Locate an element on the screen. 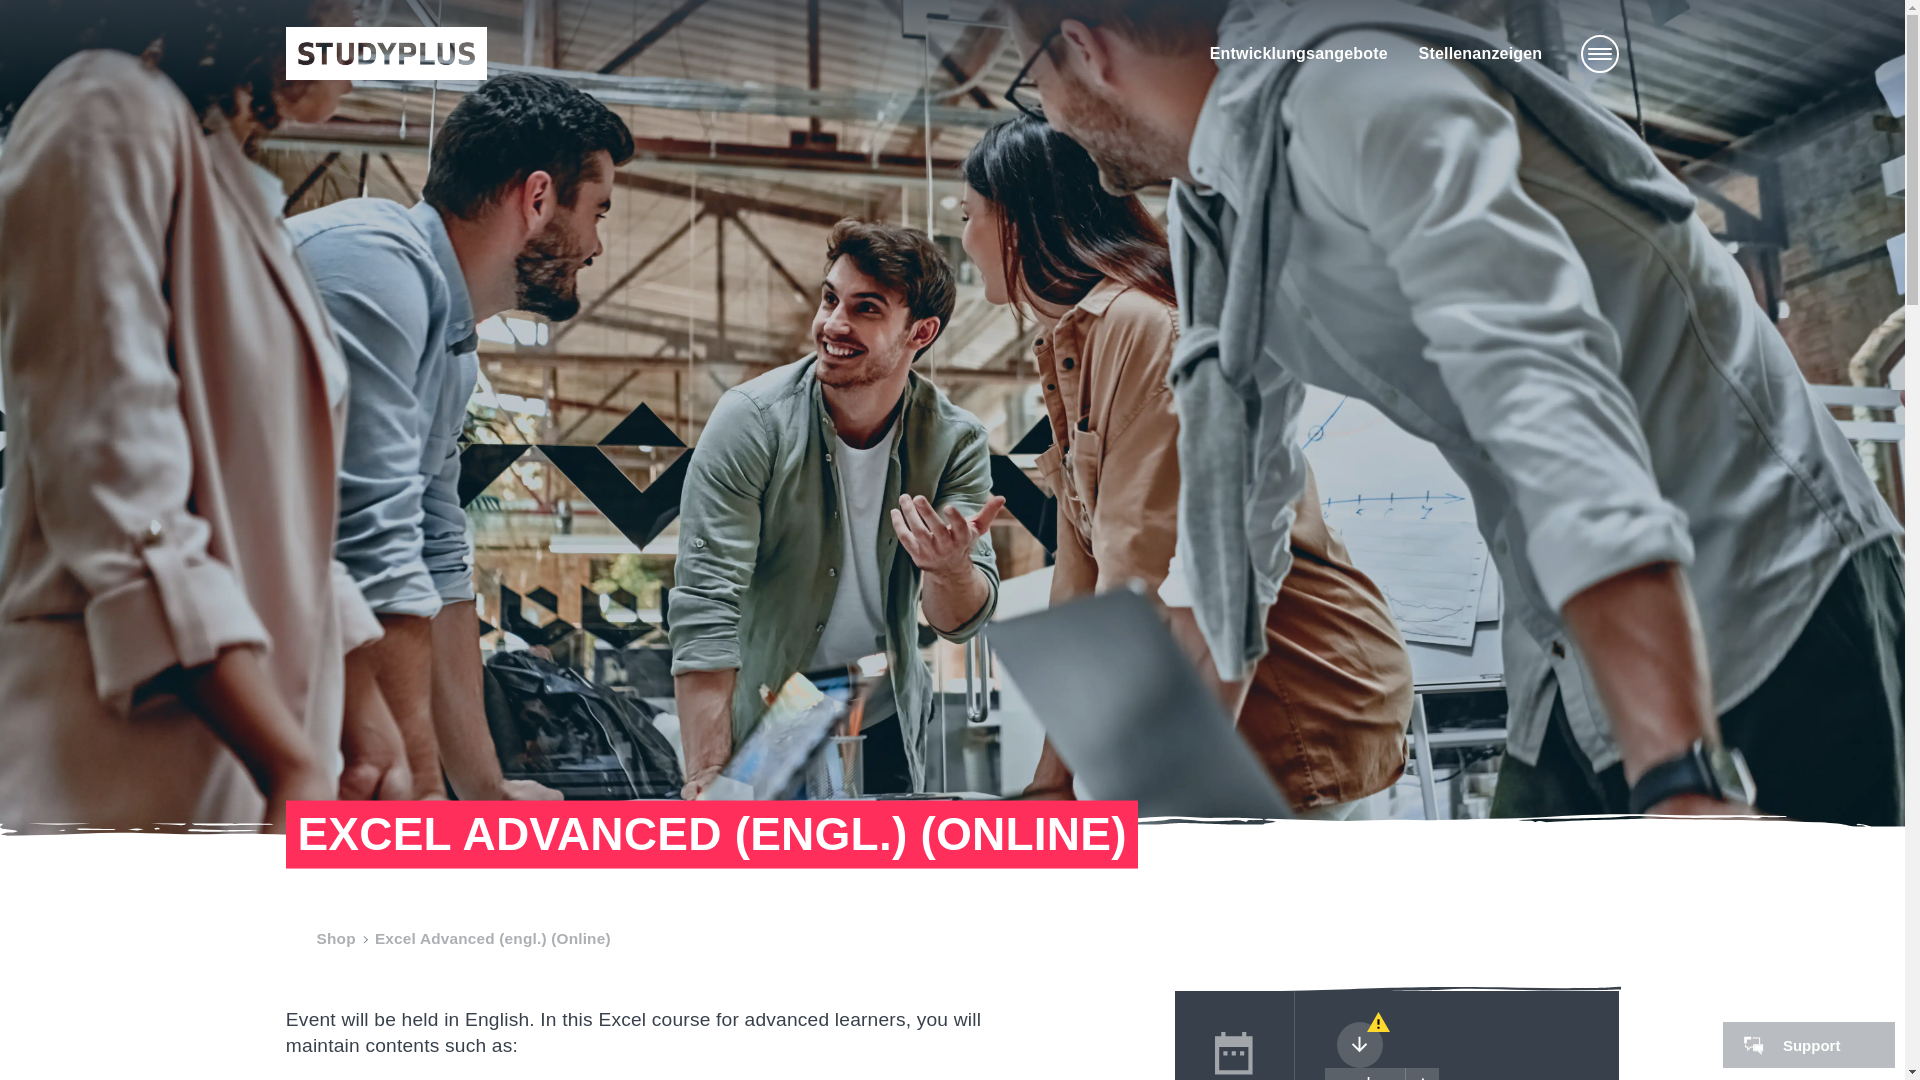 The image size is (1920, 1080). Entwicklungsangebote is located at coordinates (1298, 53).